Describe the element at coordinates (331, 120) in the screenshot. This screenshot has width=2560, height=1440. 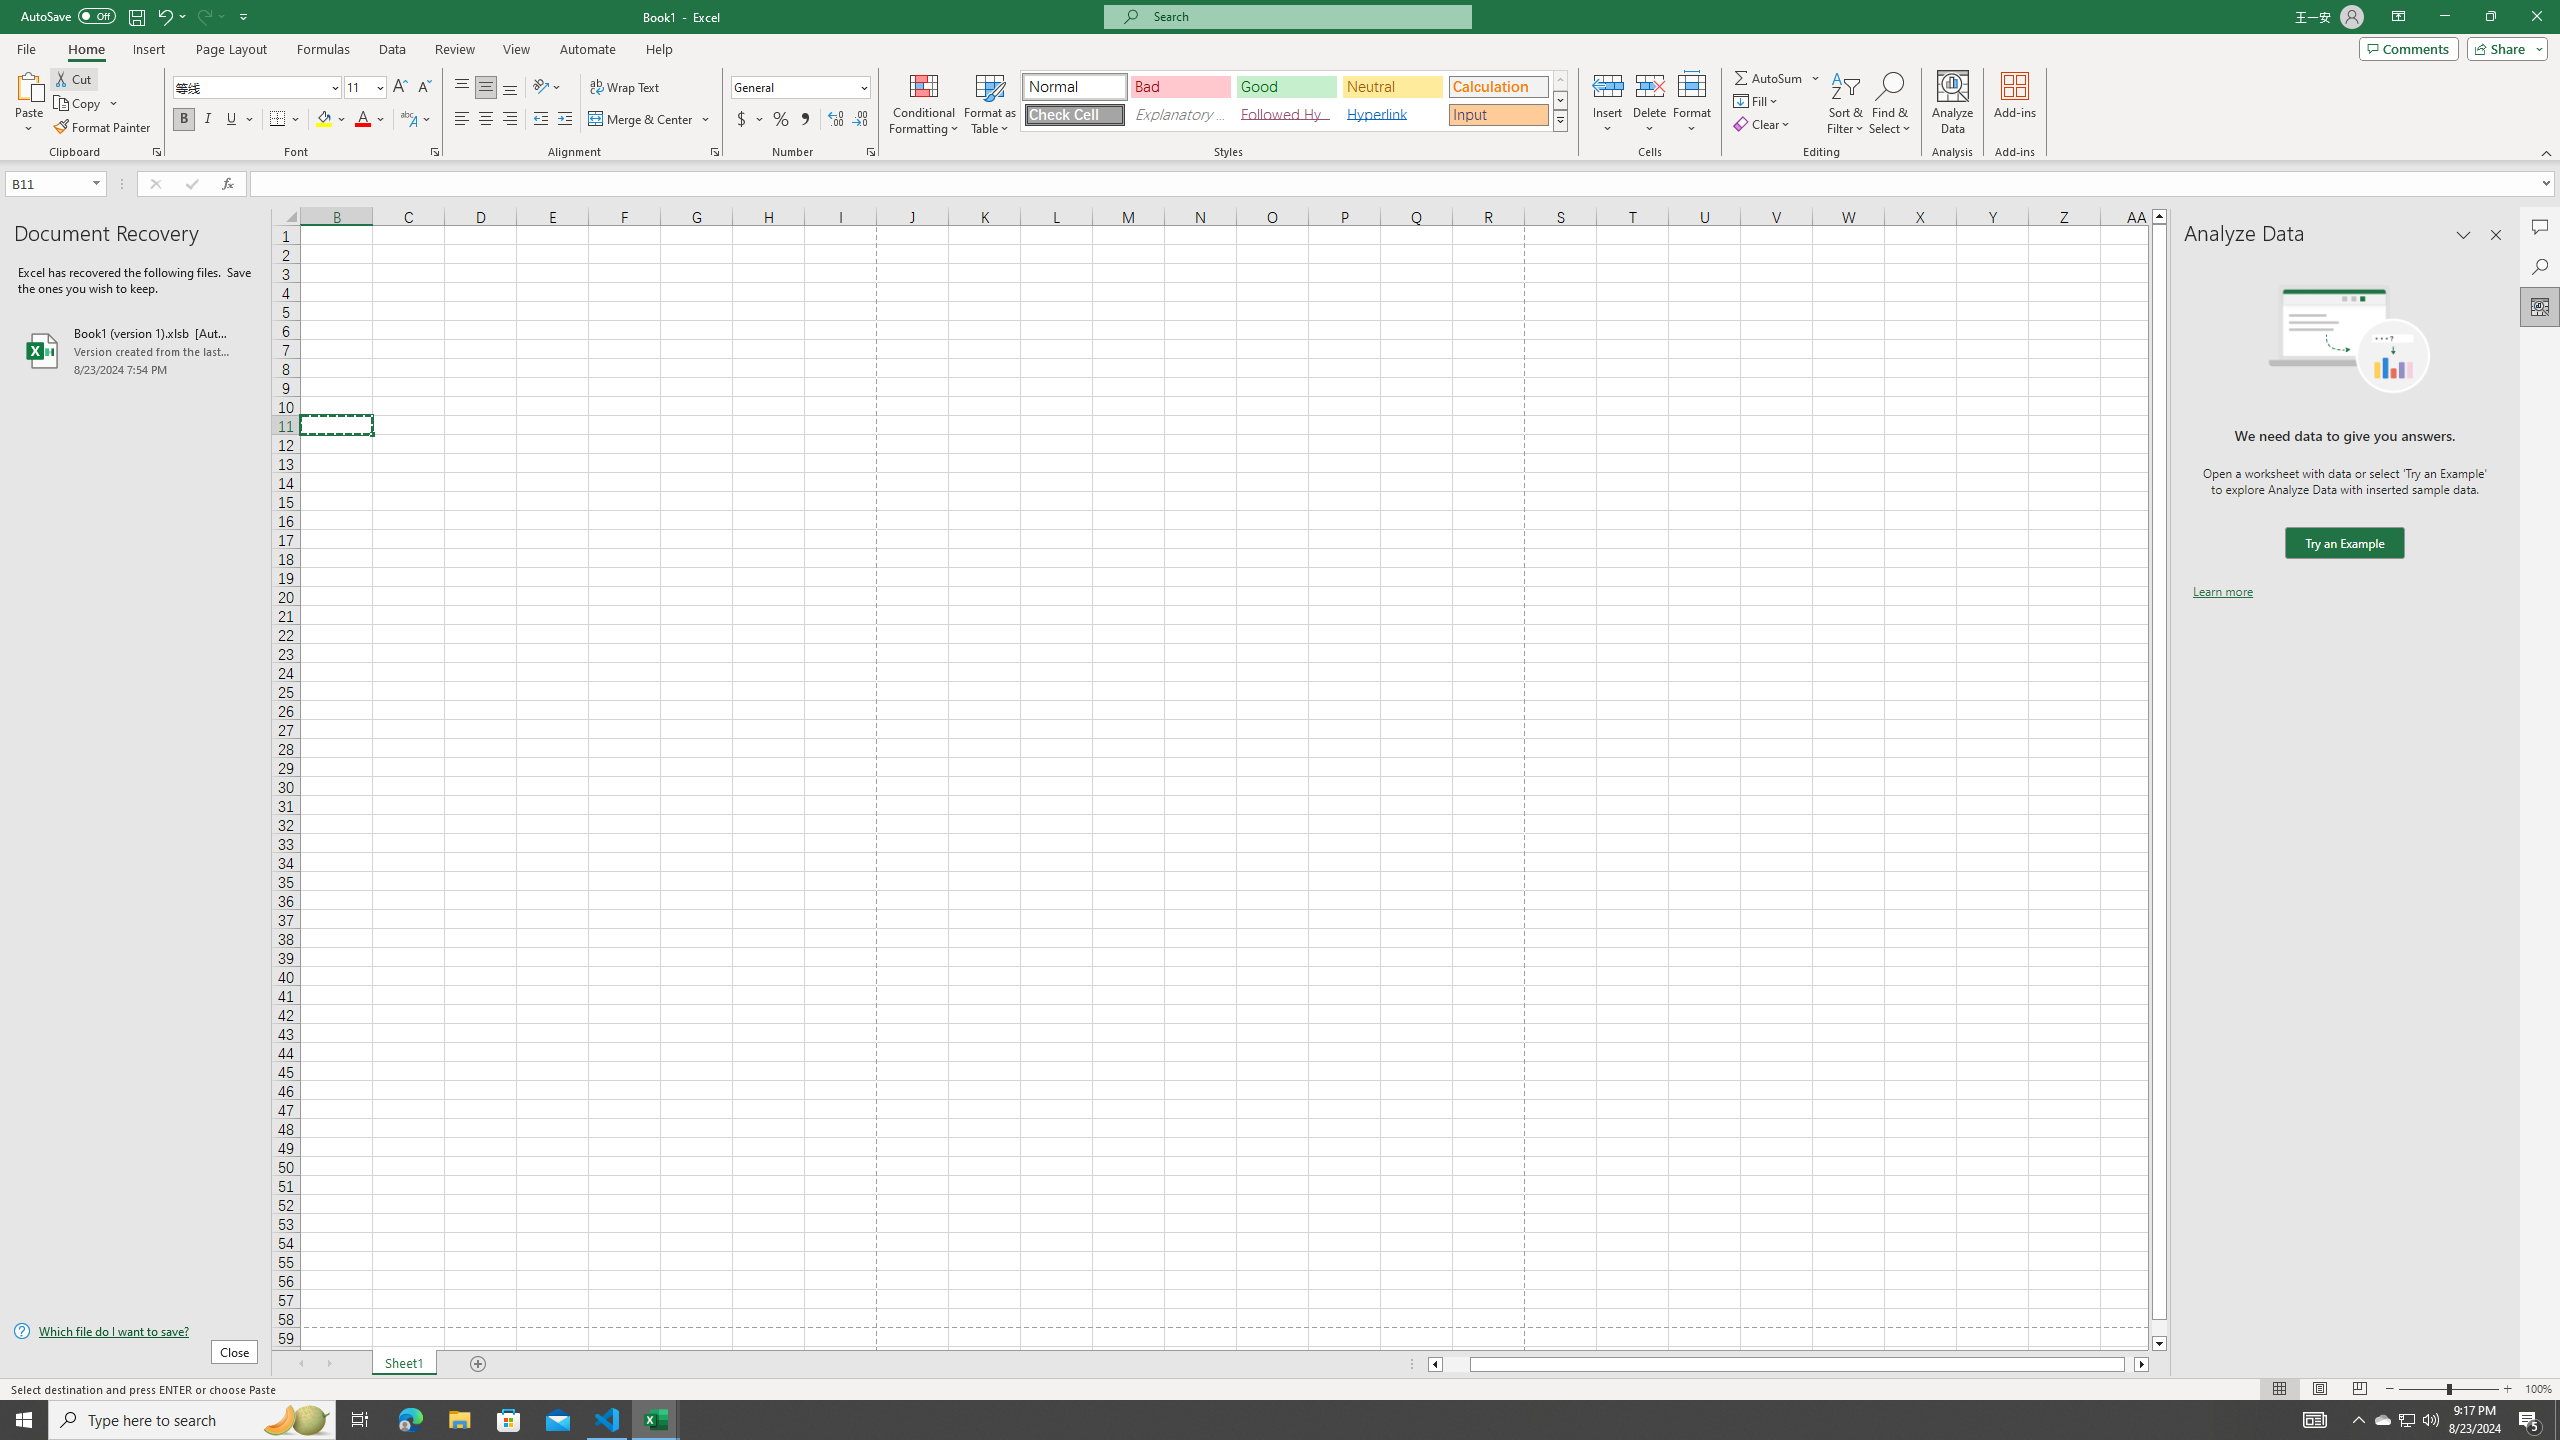
I see `Fill Color` at that location.